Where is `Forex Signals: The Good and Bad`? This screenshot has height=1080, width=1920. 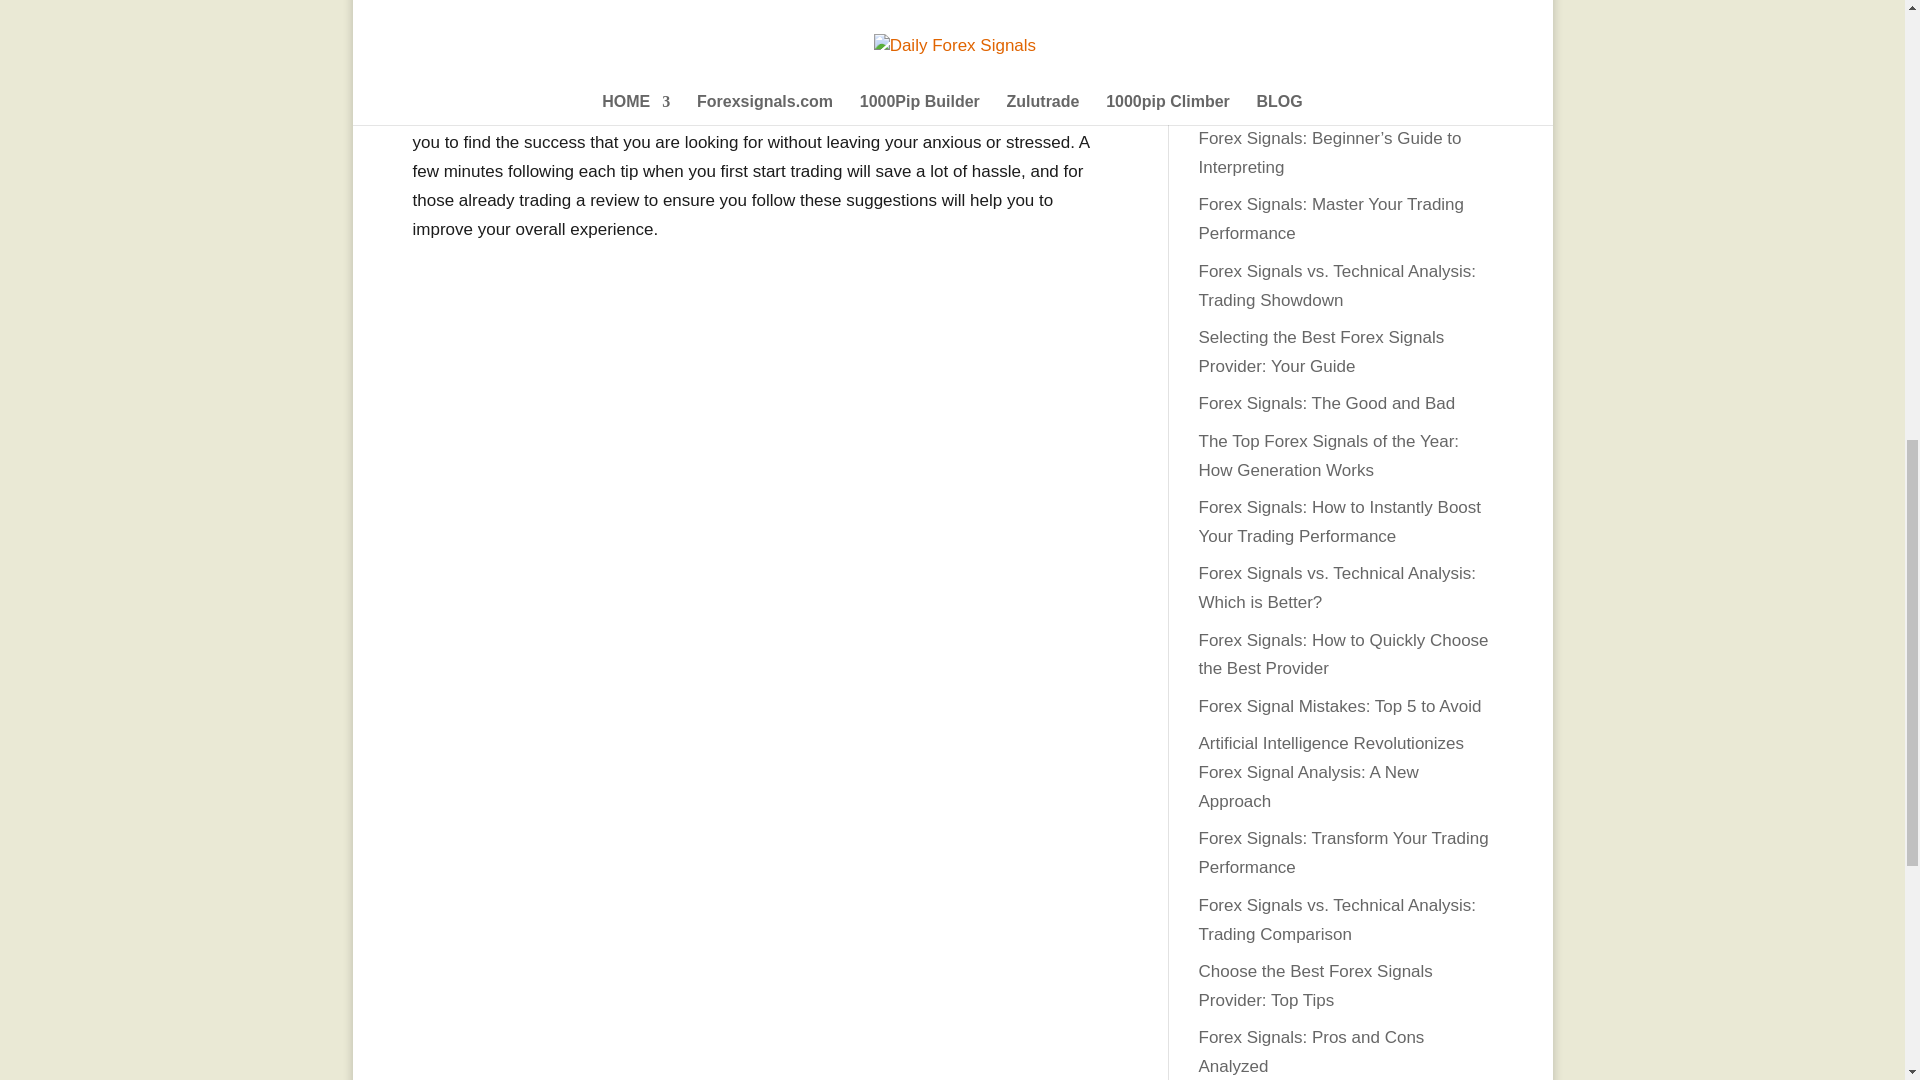
Forex Signals: The Good and Bad is located at coordinates (1326, 403).